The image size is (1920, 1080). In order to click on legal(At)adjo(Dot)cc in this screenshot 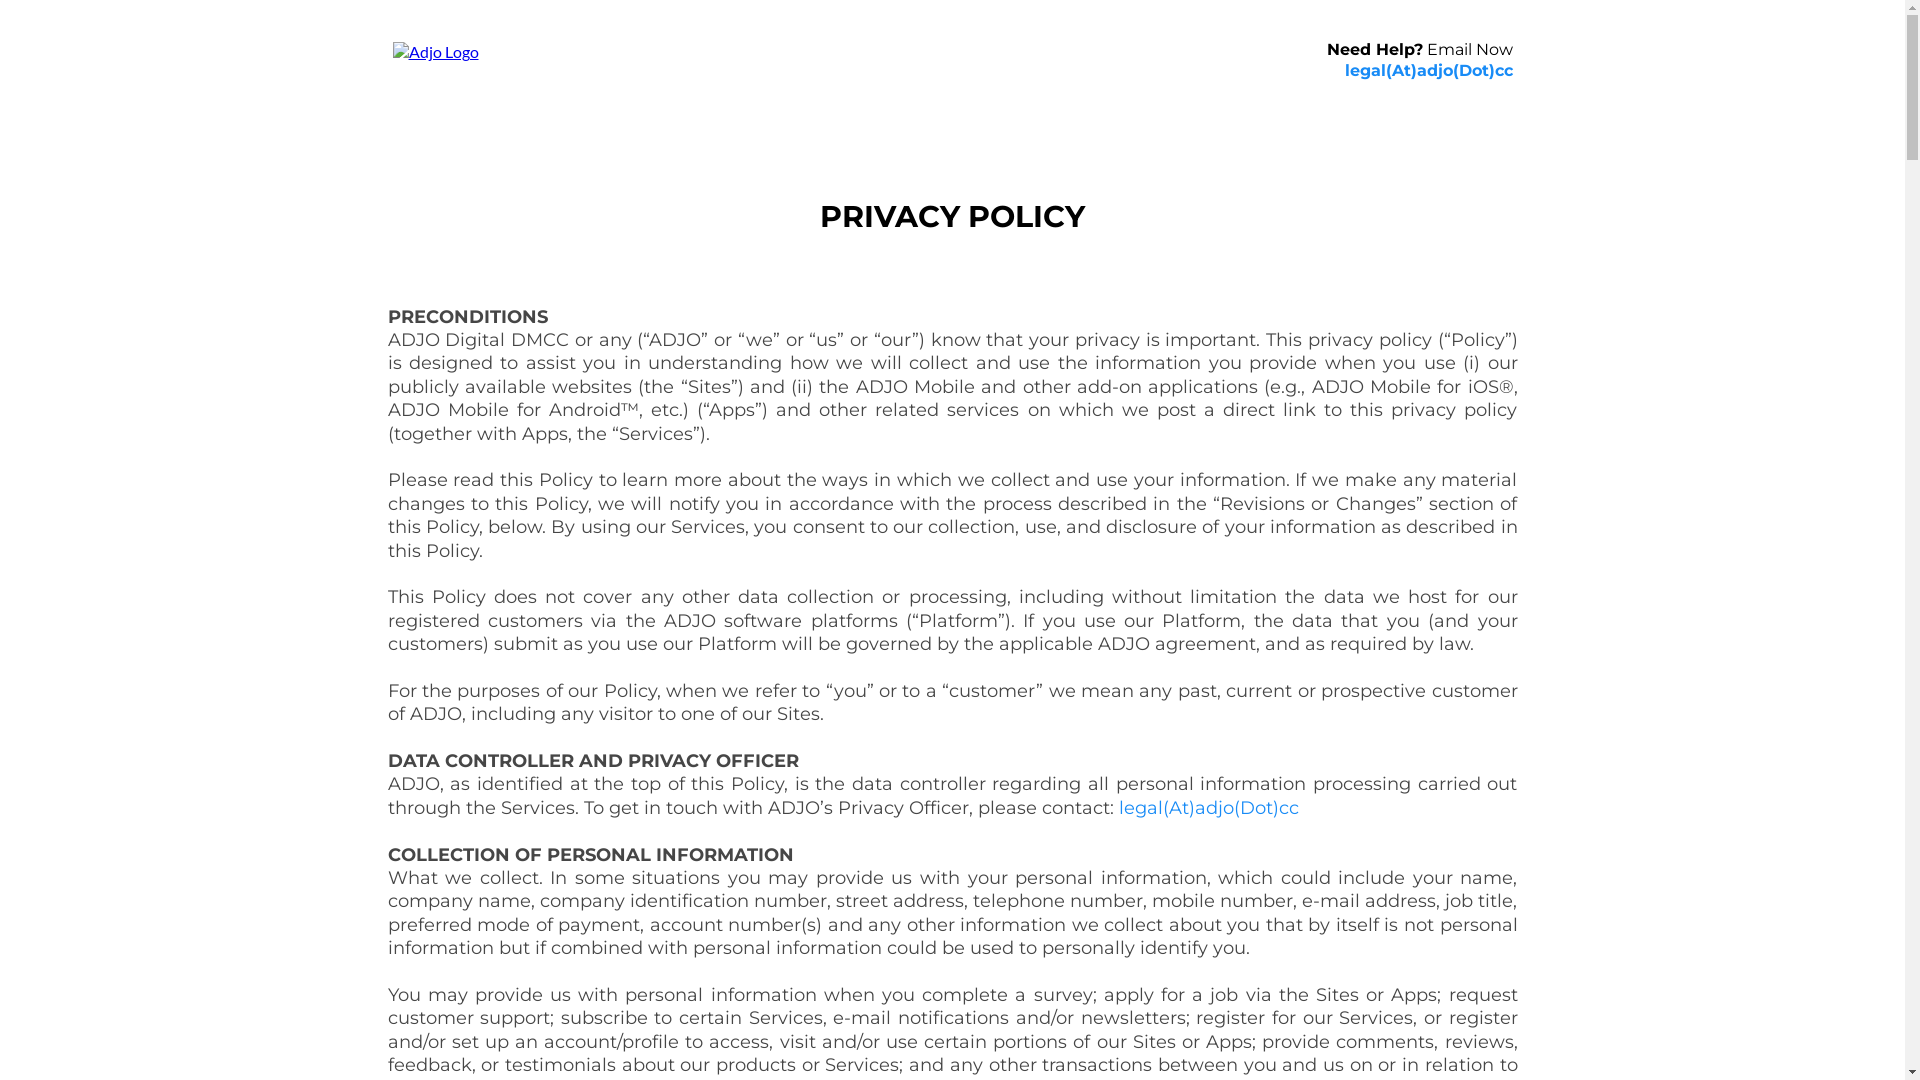, I will do `click(1208, 808)`.